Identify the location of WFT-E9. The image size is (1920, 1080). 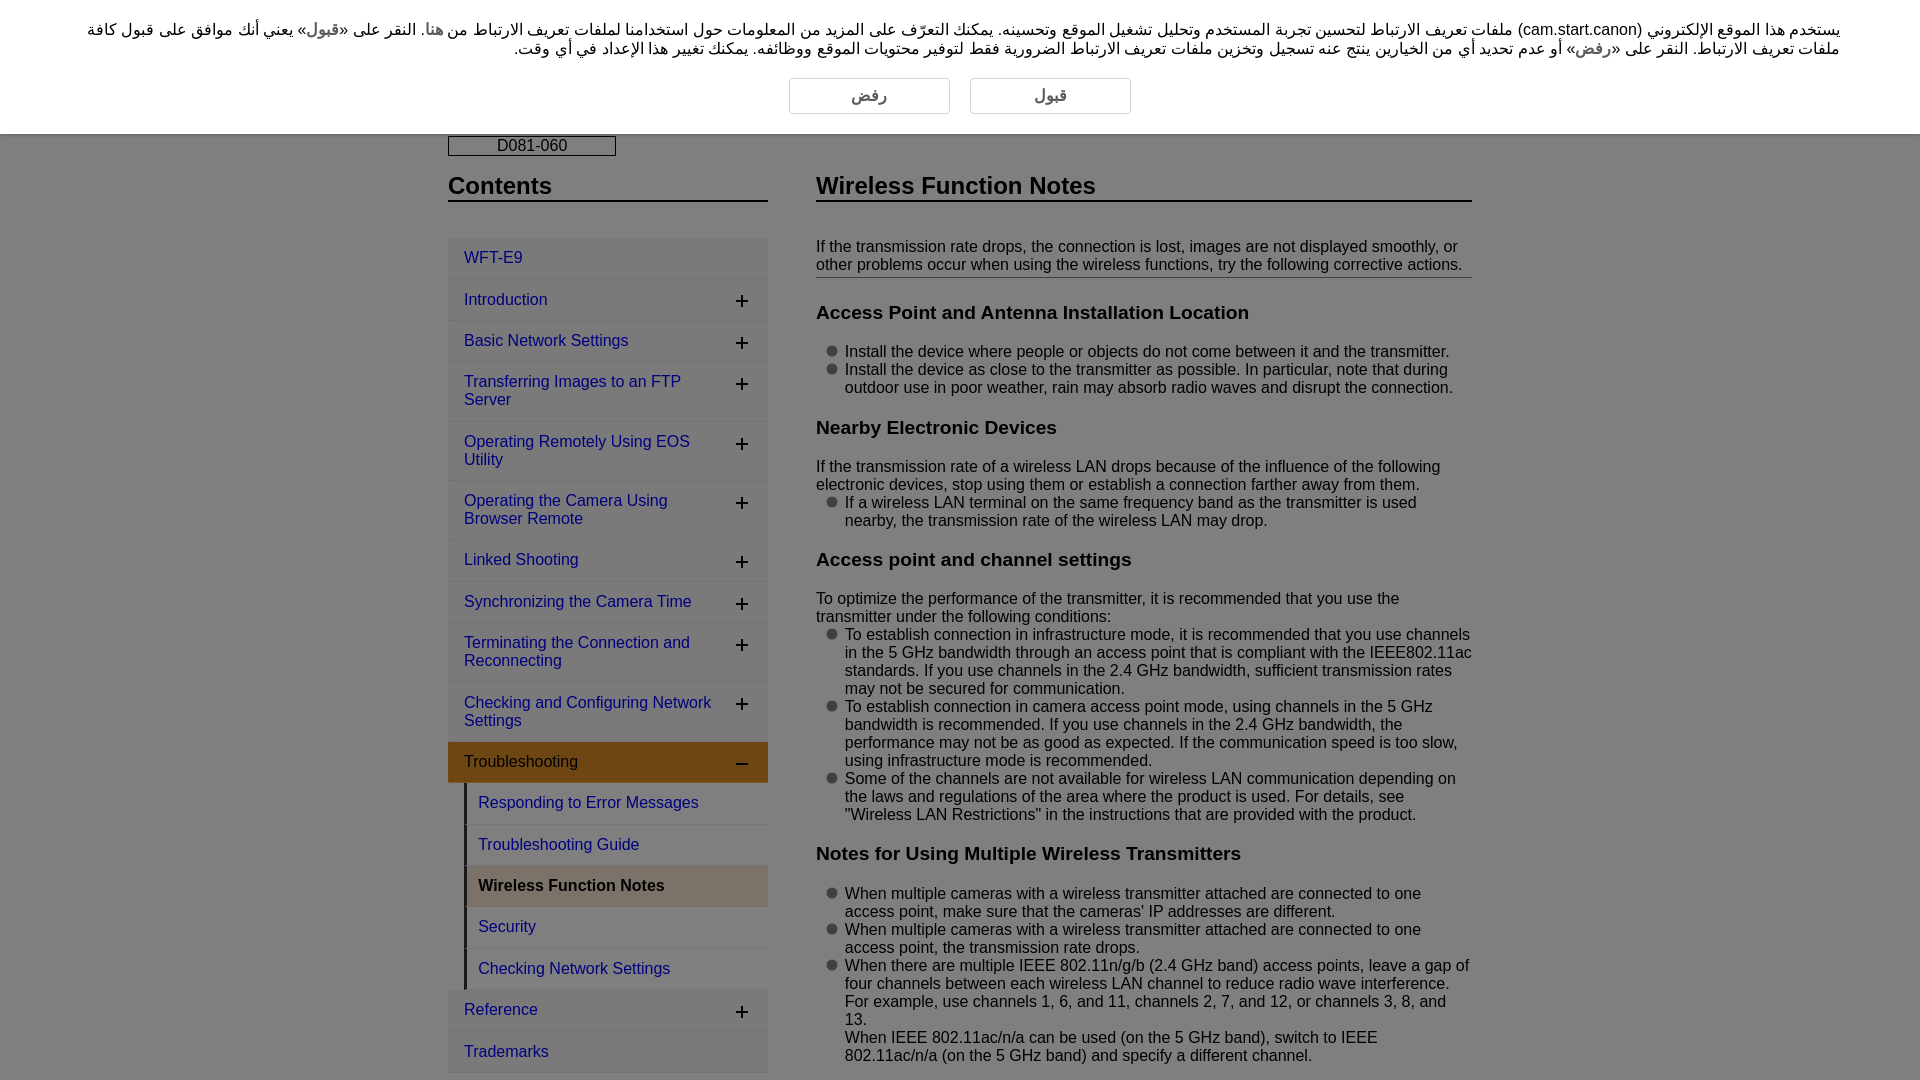
(608, 258).